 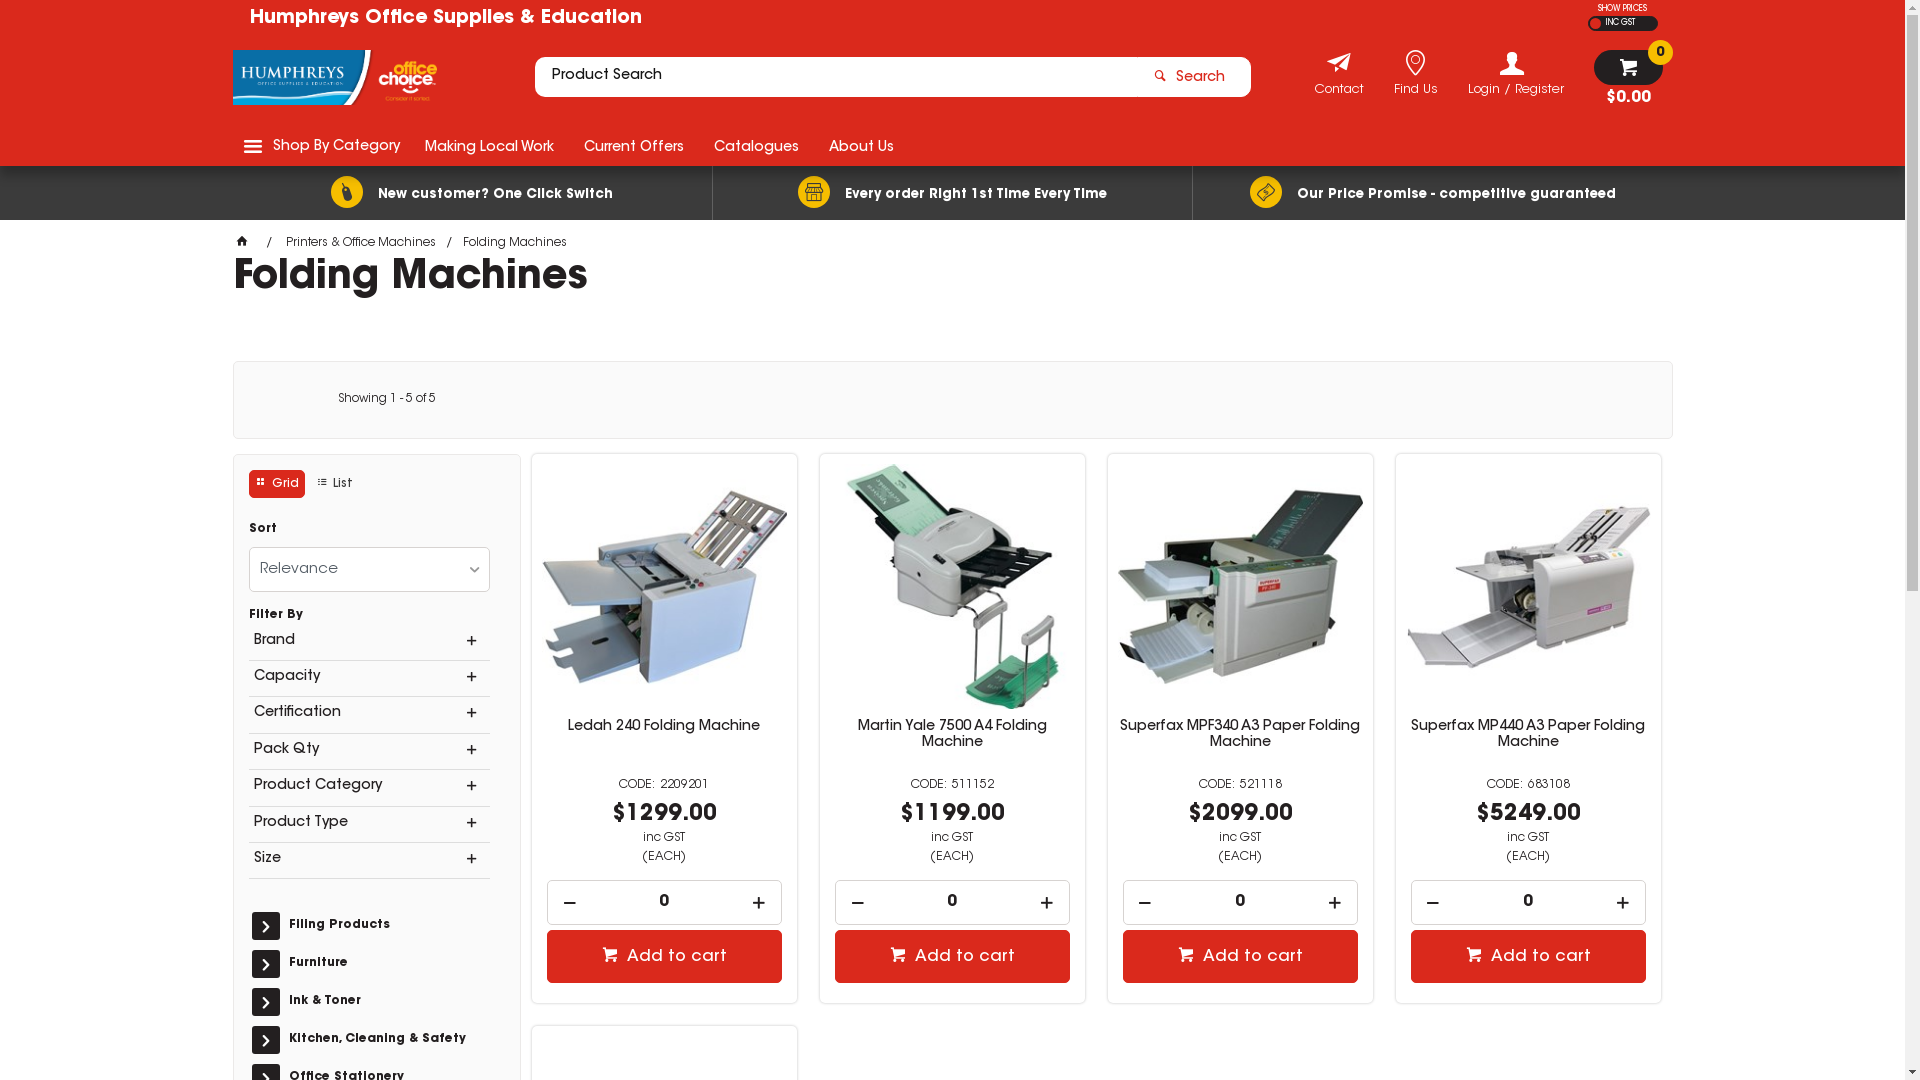 I want to click on Martin Yale 7500 A4 Folding Machine, so click(x=952, y=735).